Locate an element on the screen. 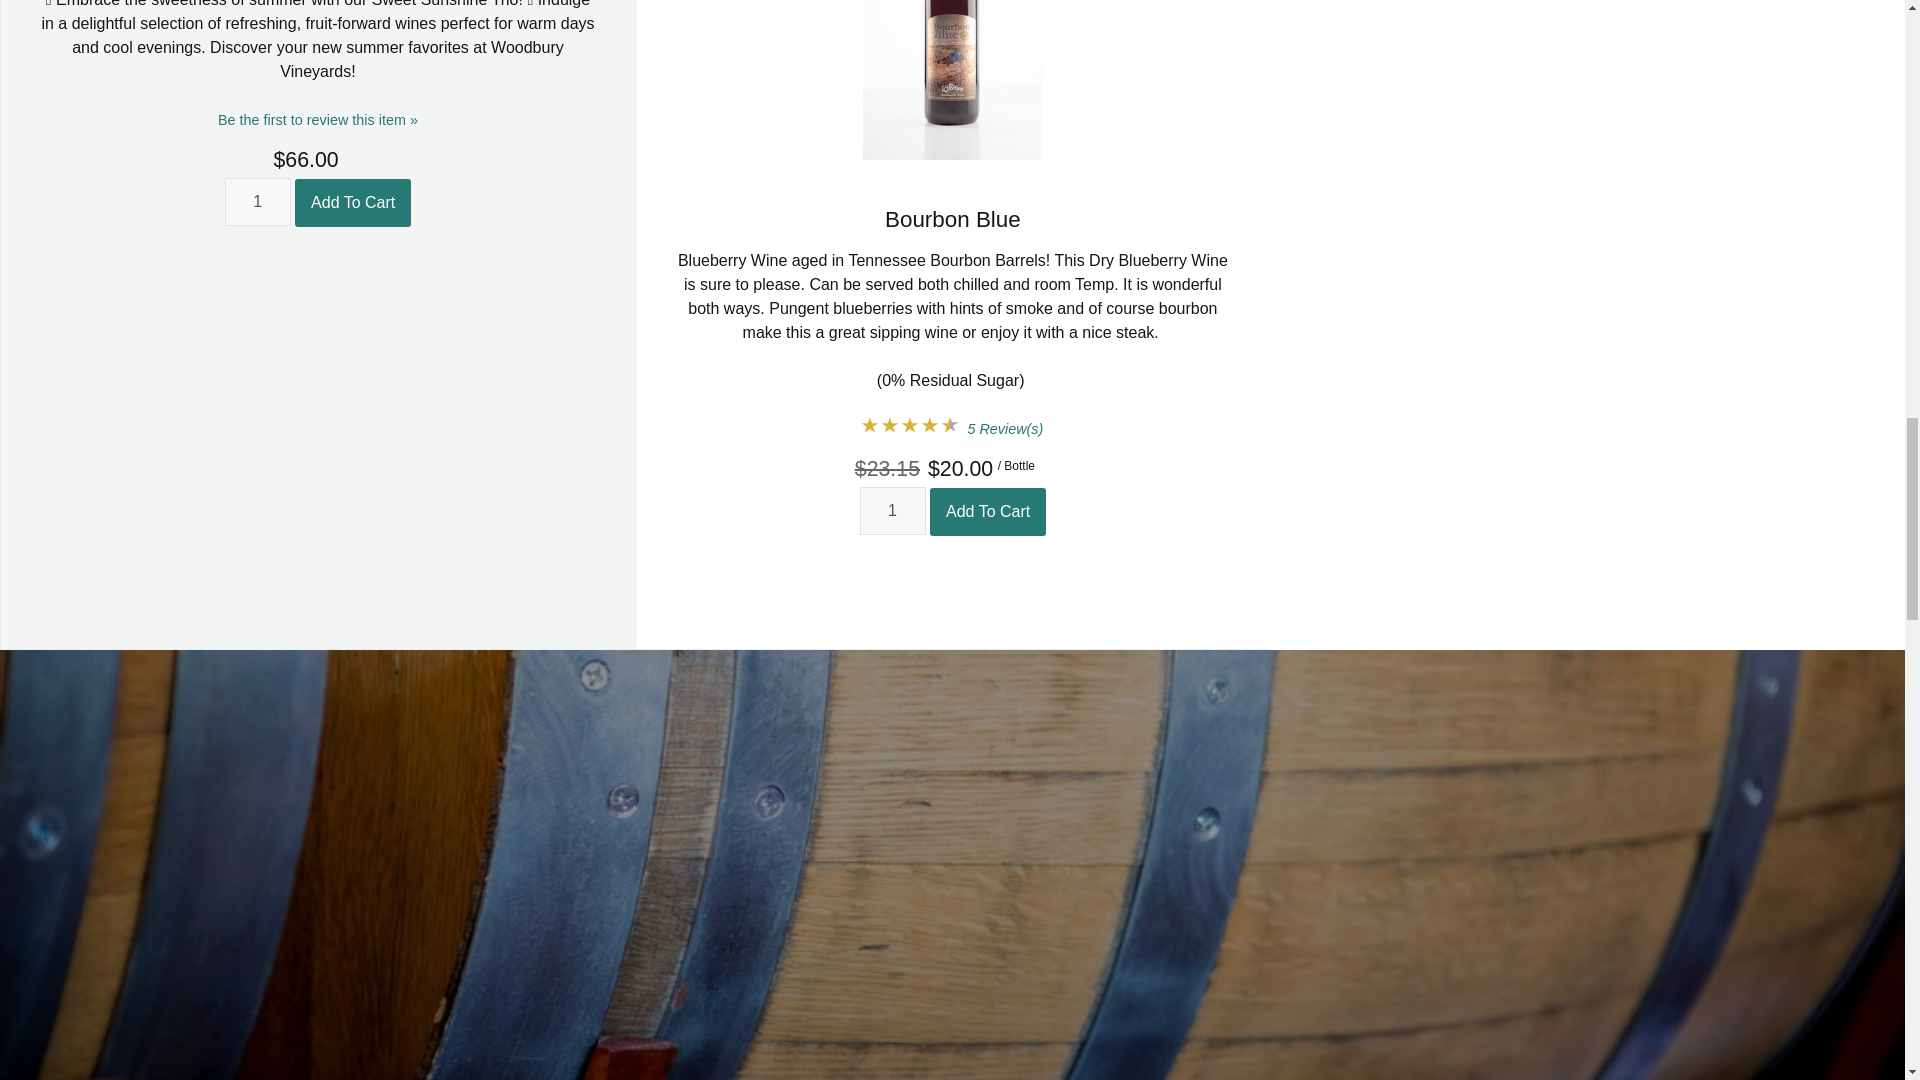 This screenshot has height=1080, width=1920. 1 is located at coordinates (258, 202).